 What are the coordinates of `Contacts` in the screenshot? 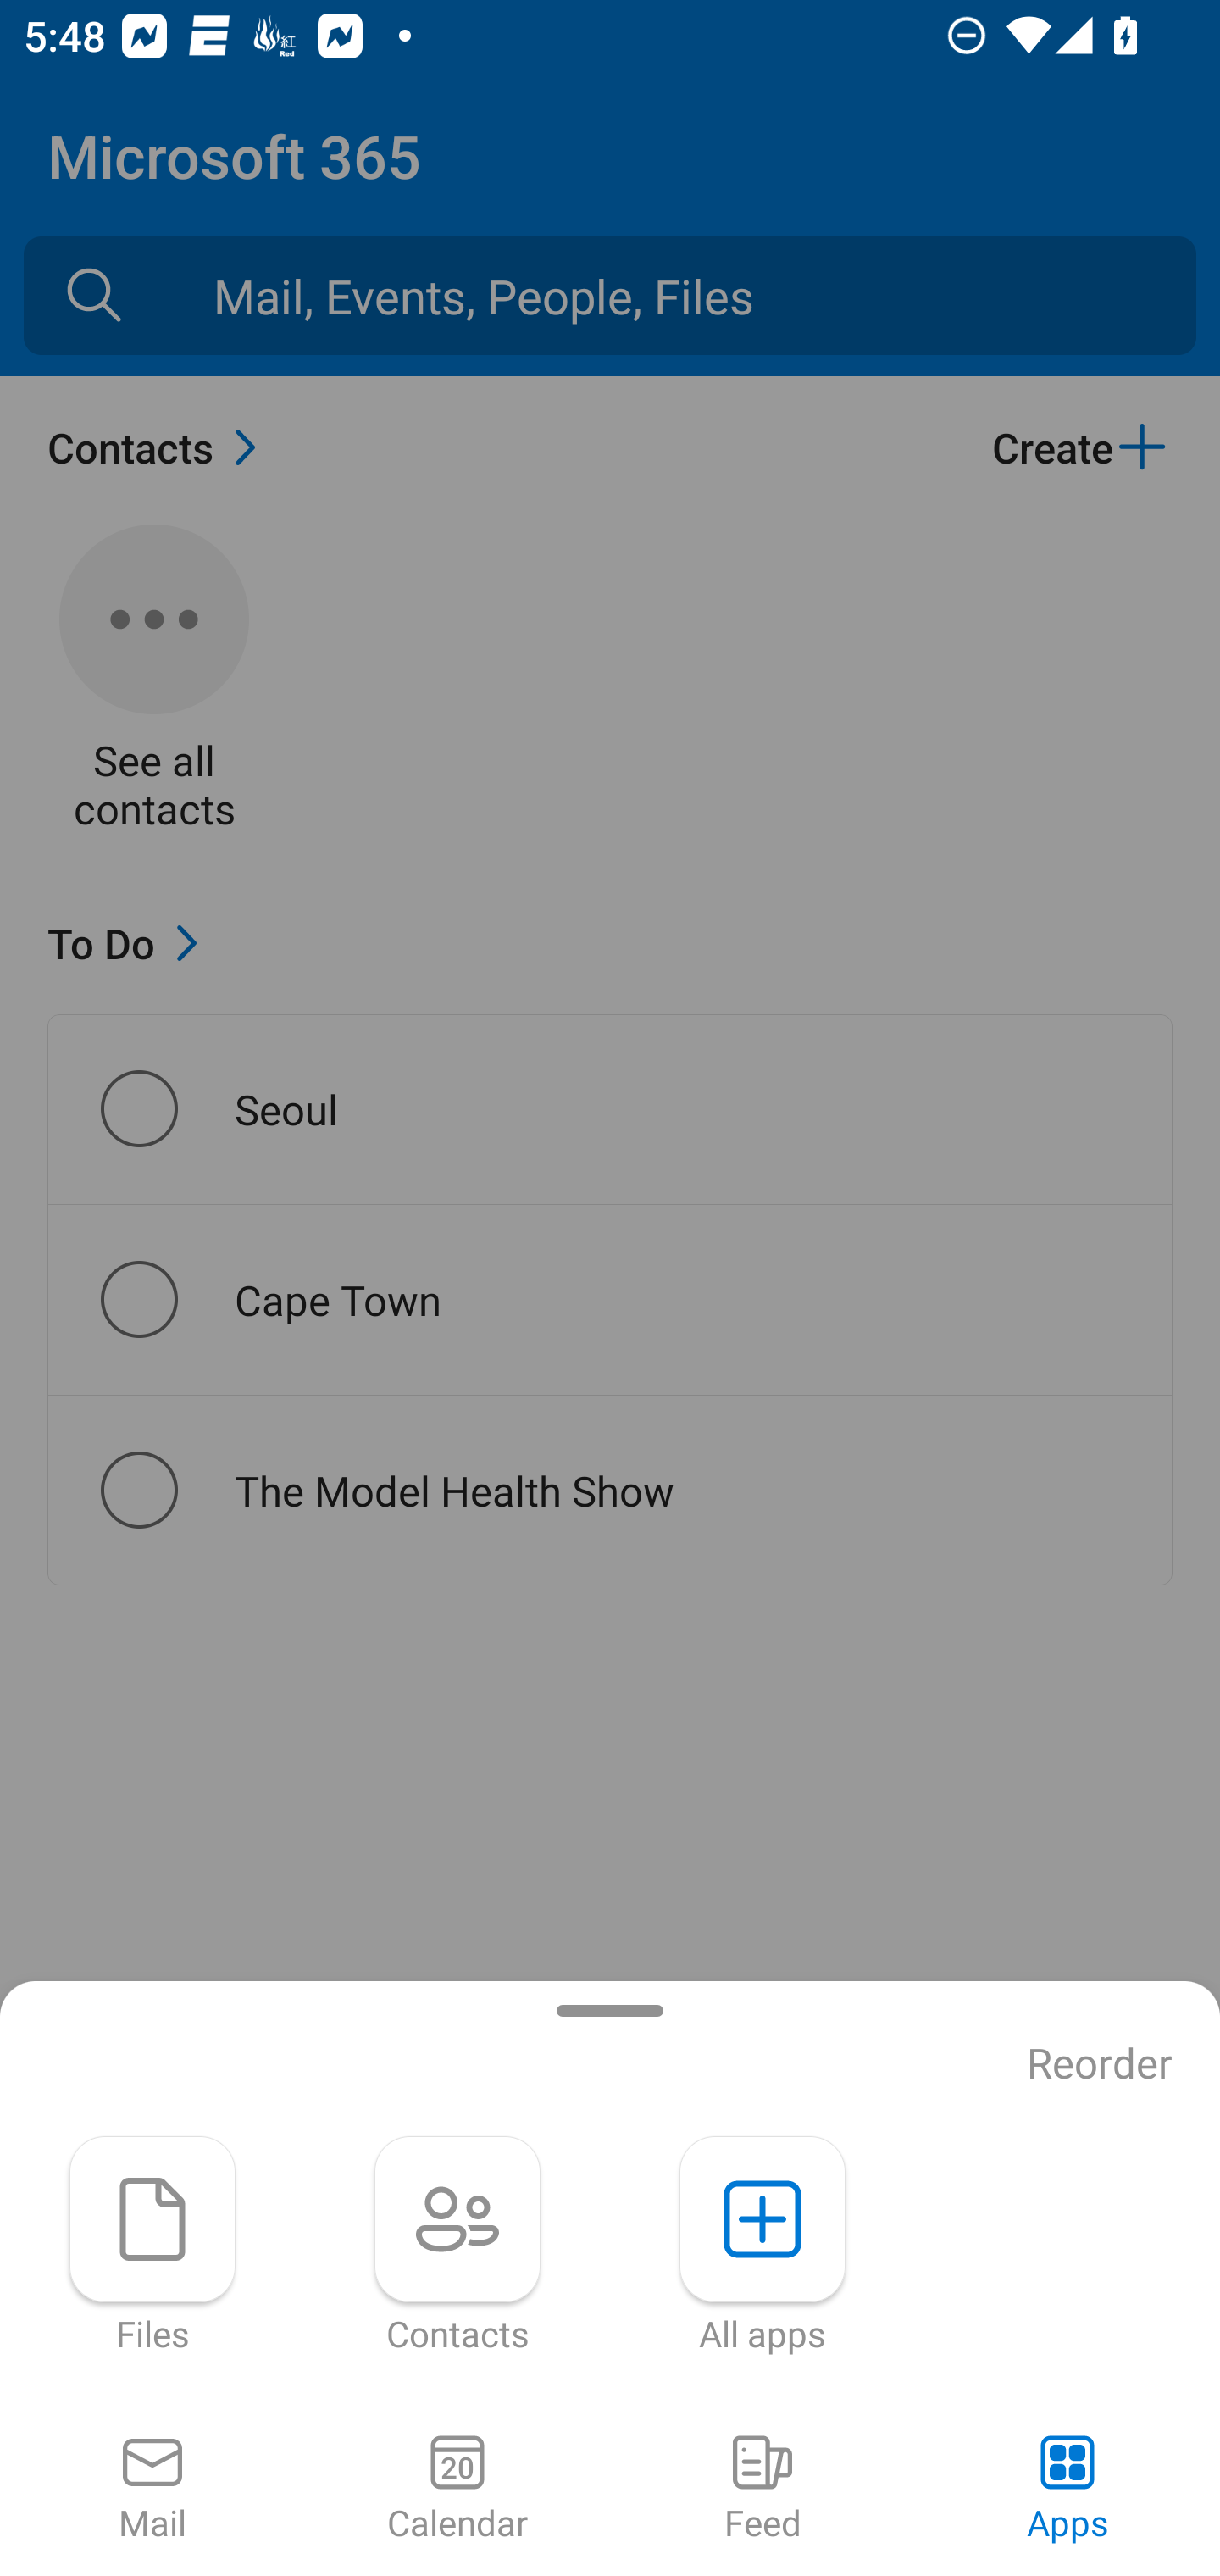 It's located at (457, 2246).